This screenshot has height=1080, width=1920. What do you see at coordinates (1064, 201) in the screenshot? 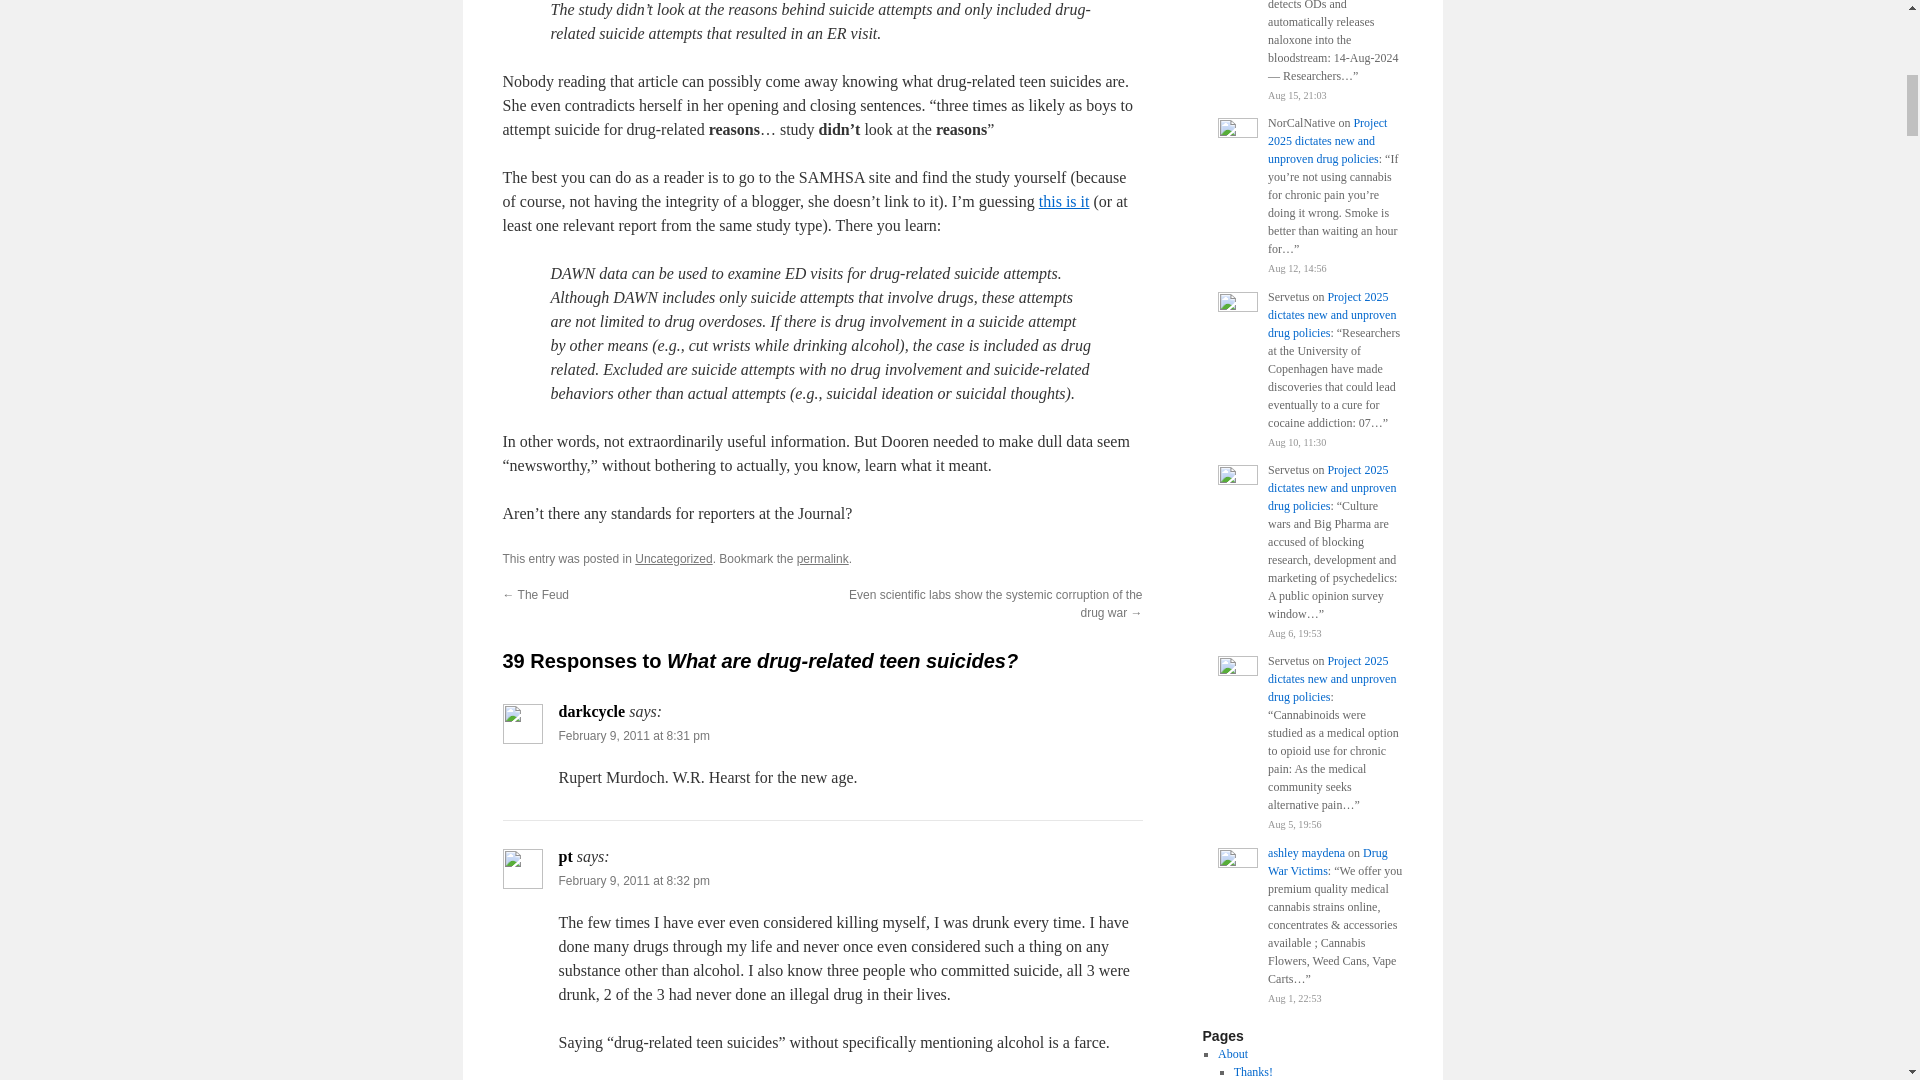
I see `this is it` at bounding box center [1064, 201].